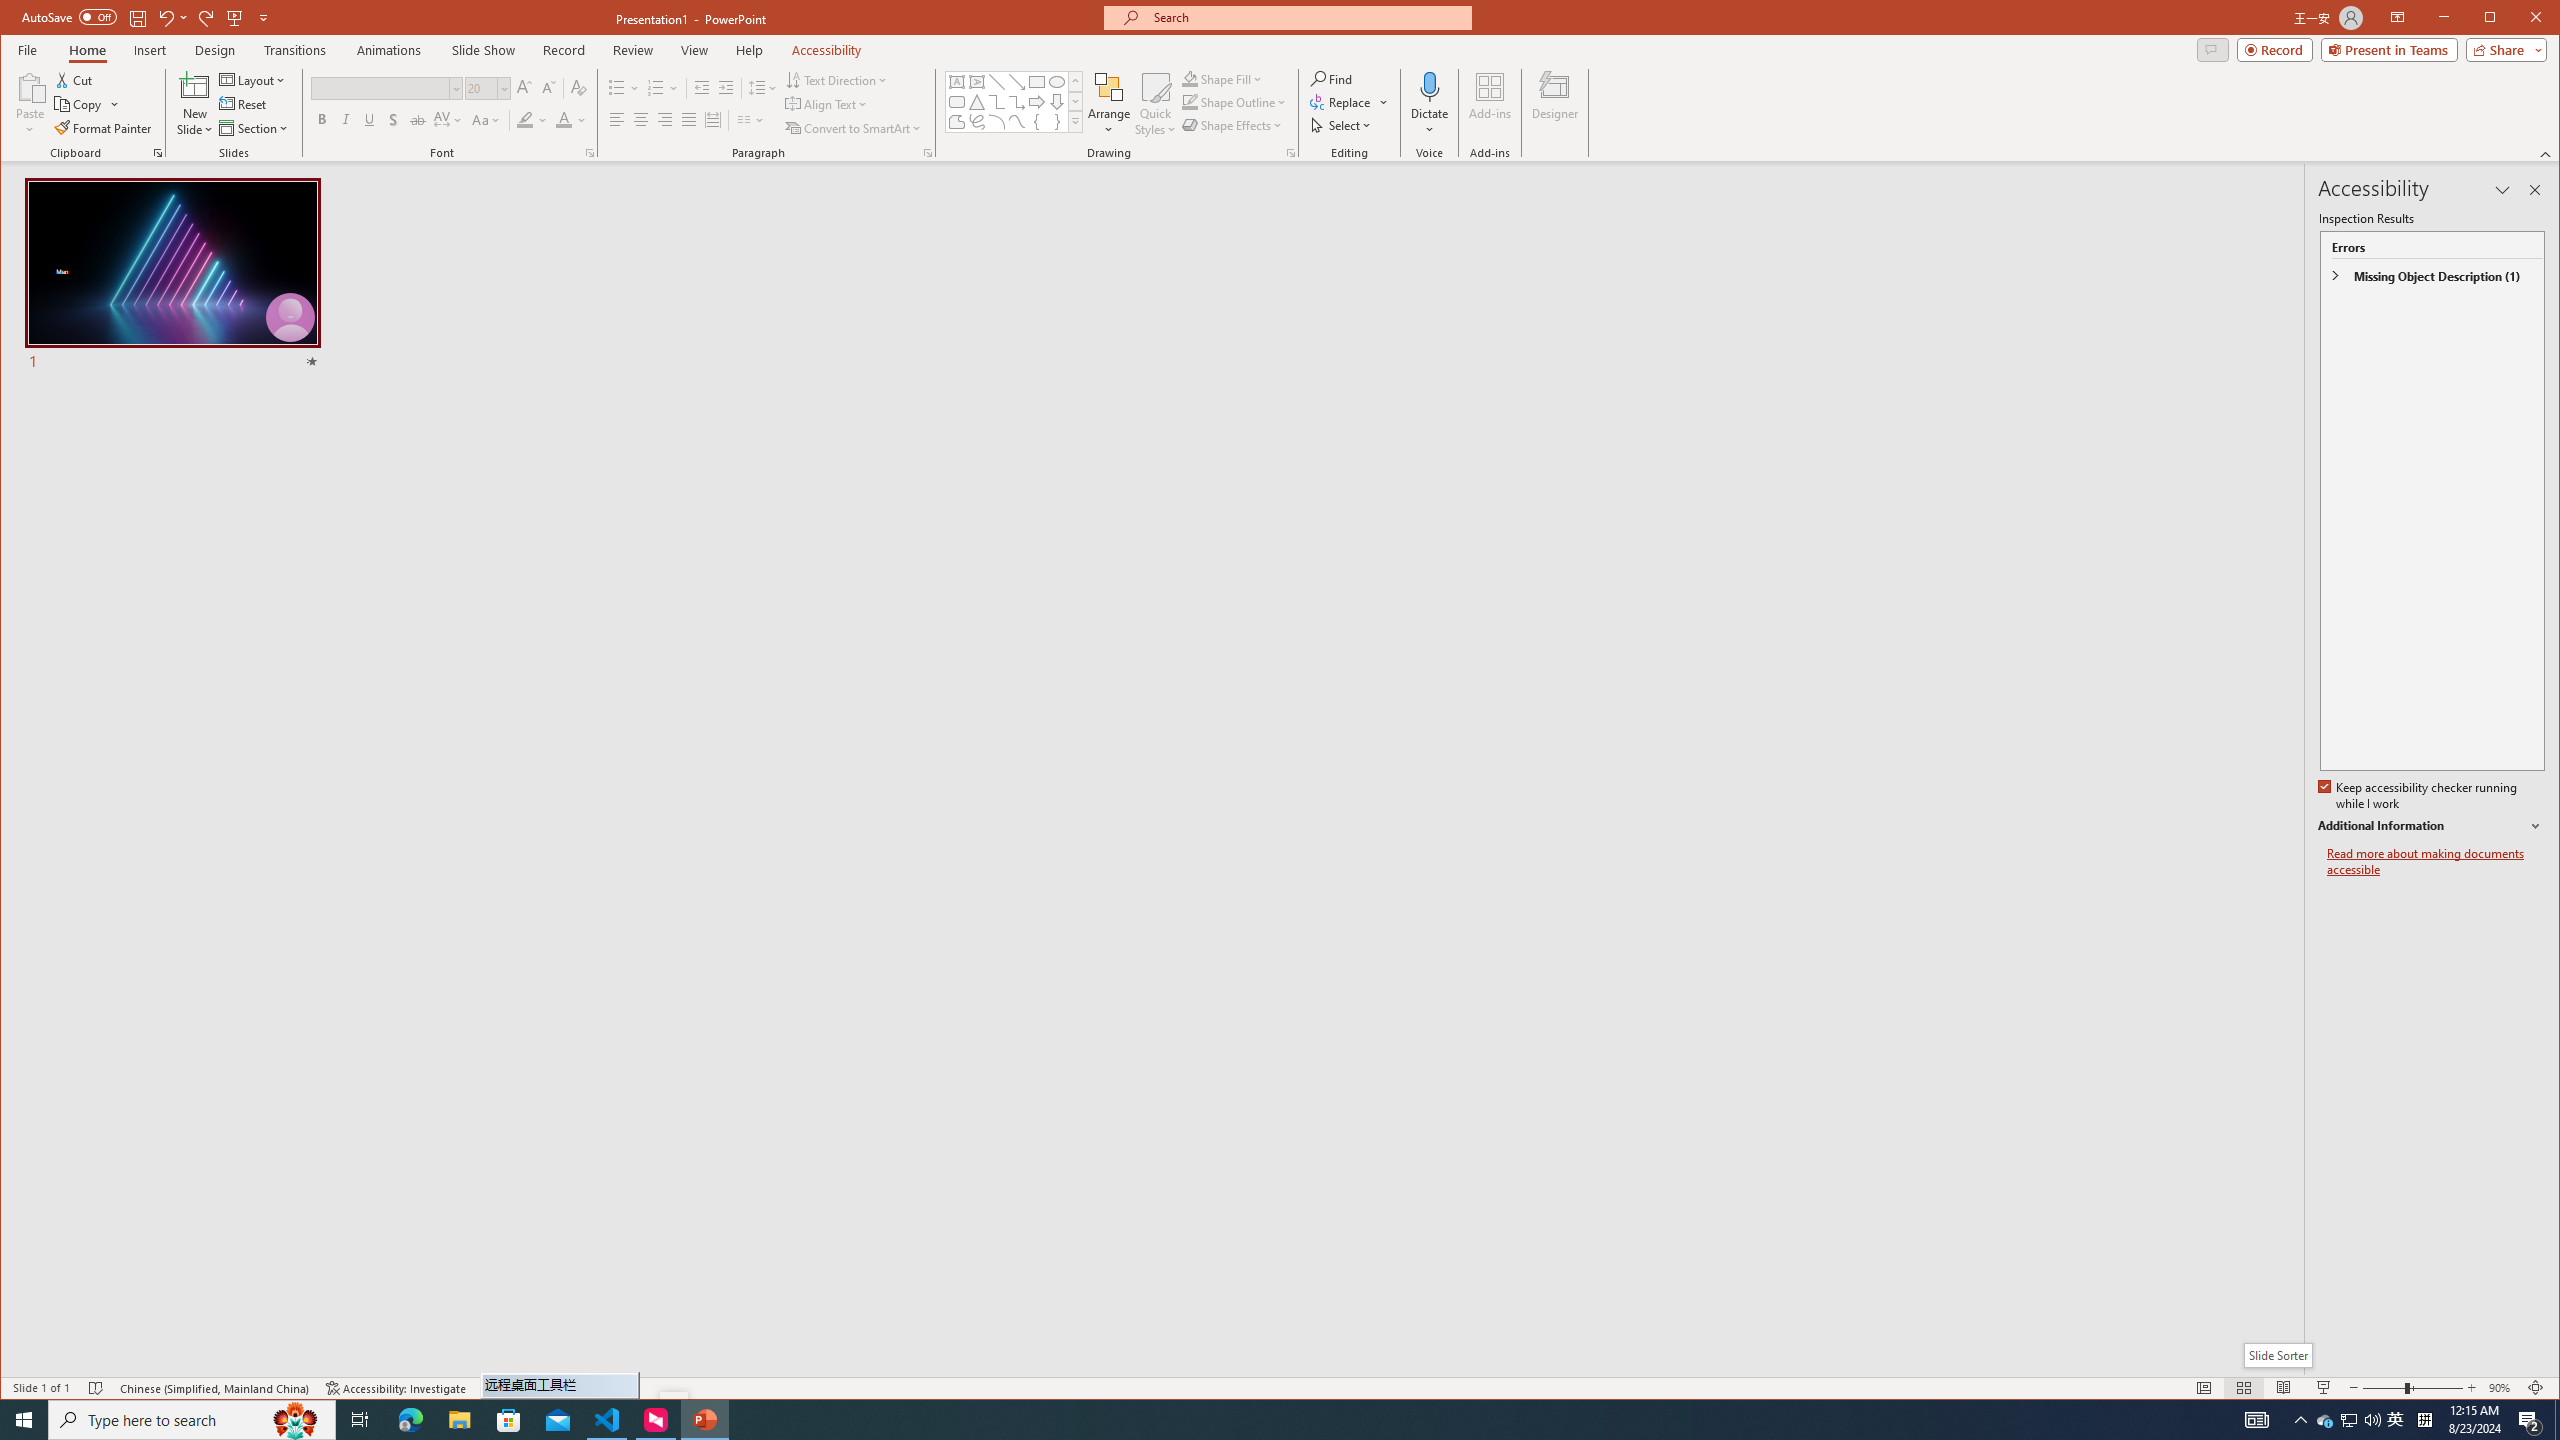 The width and height of the screenshot is (2560, 1440). Describe the element at coordinates (394, 120) in the screenshot. I see `Shadow` at that location.